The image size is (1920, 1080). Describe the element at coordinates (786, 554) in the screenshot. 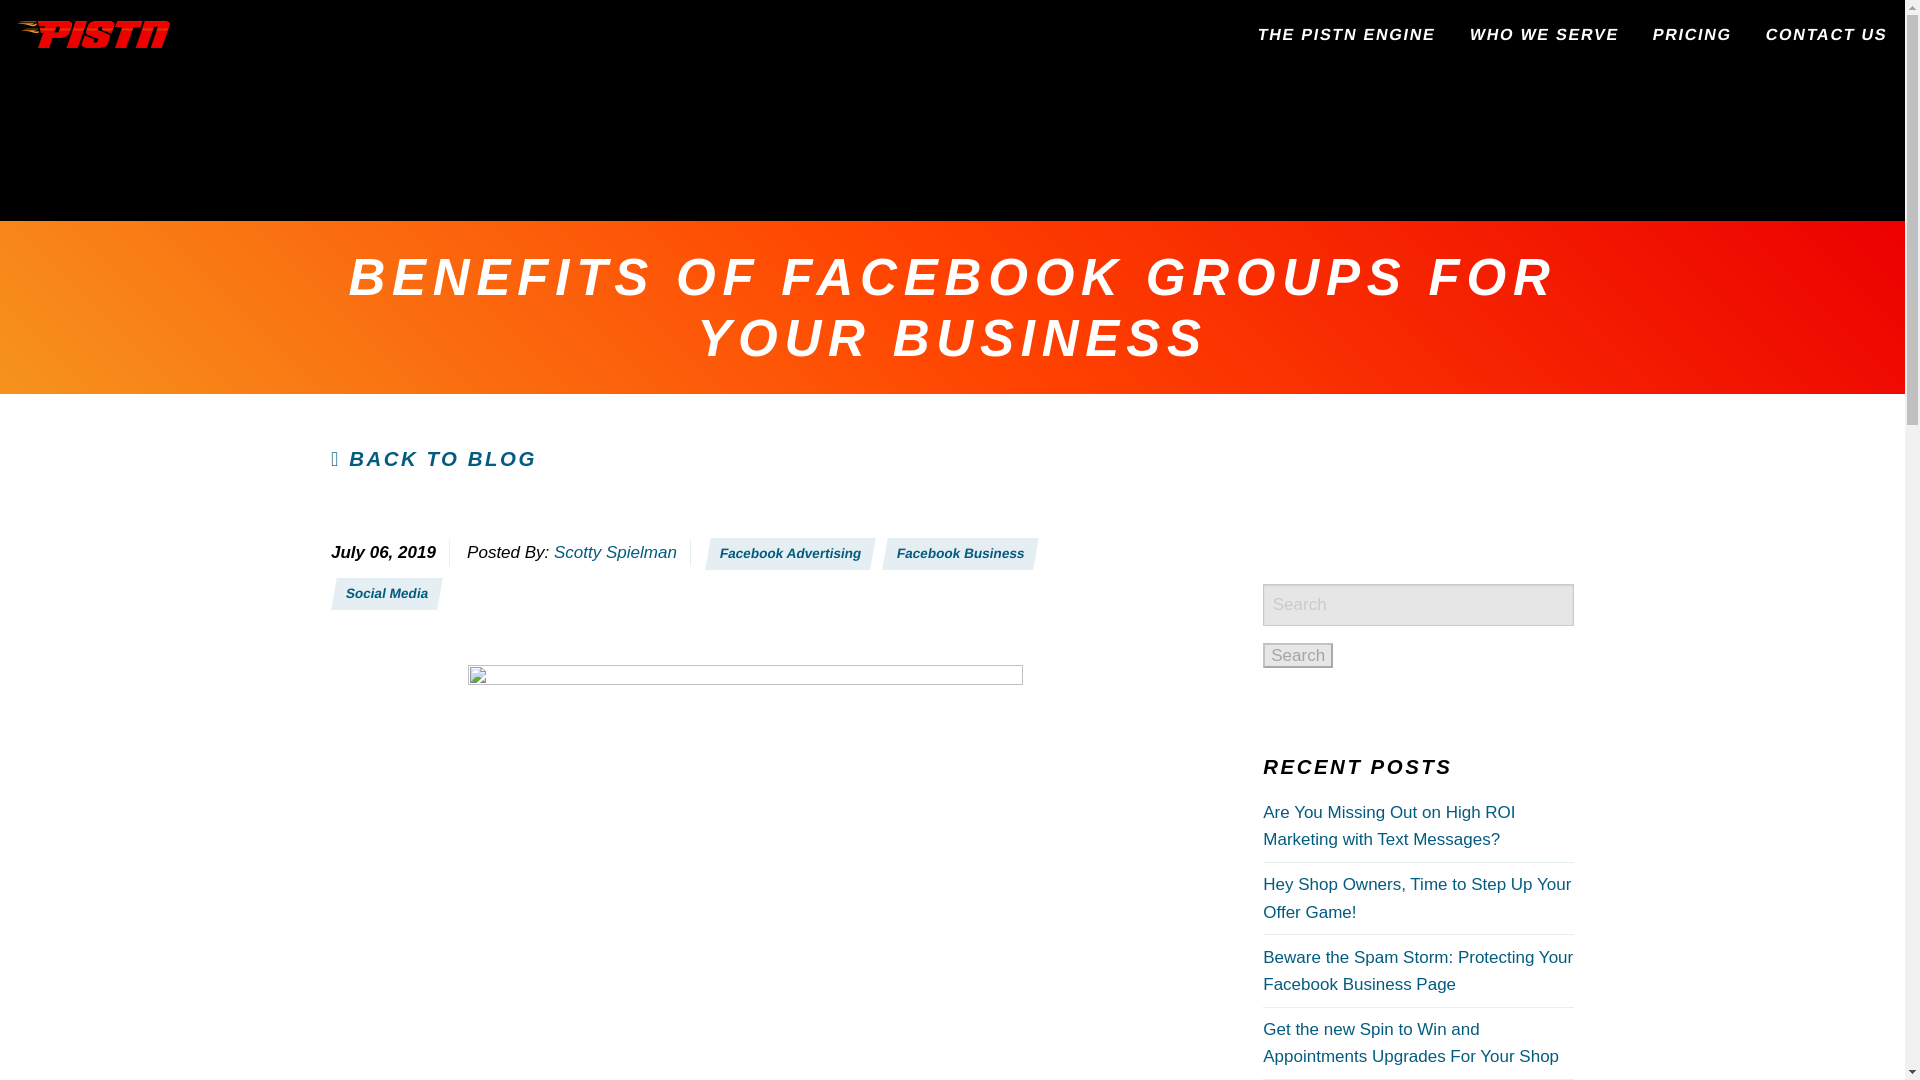

I see `Facebook Advertising` at that location.